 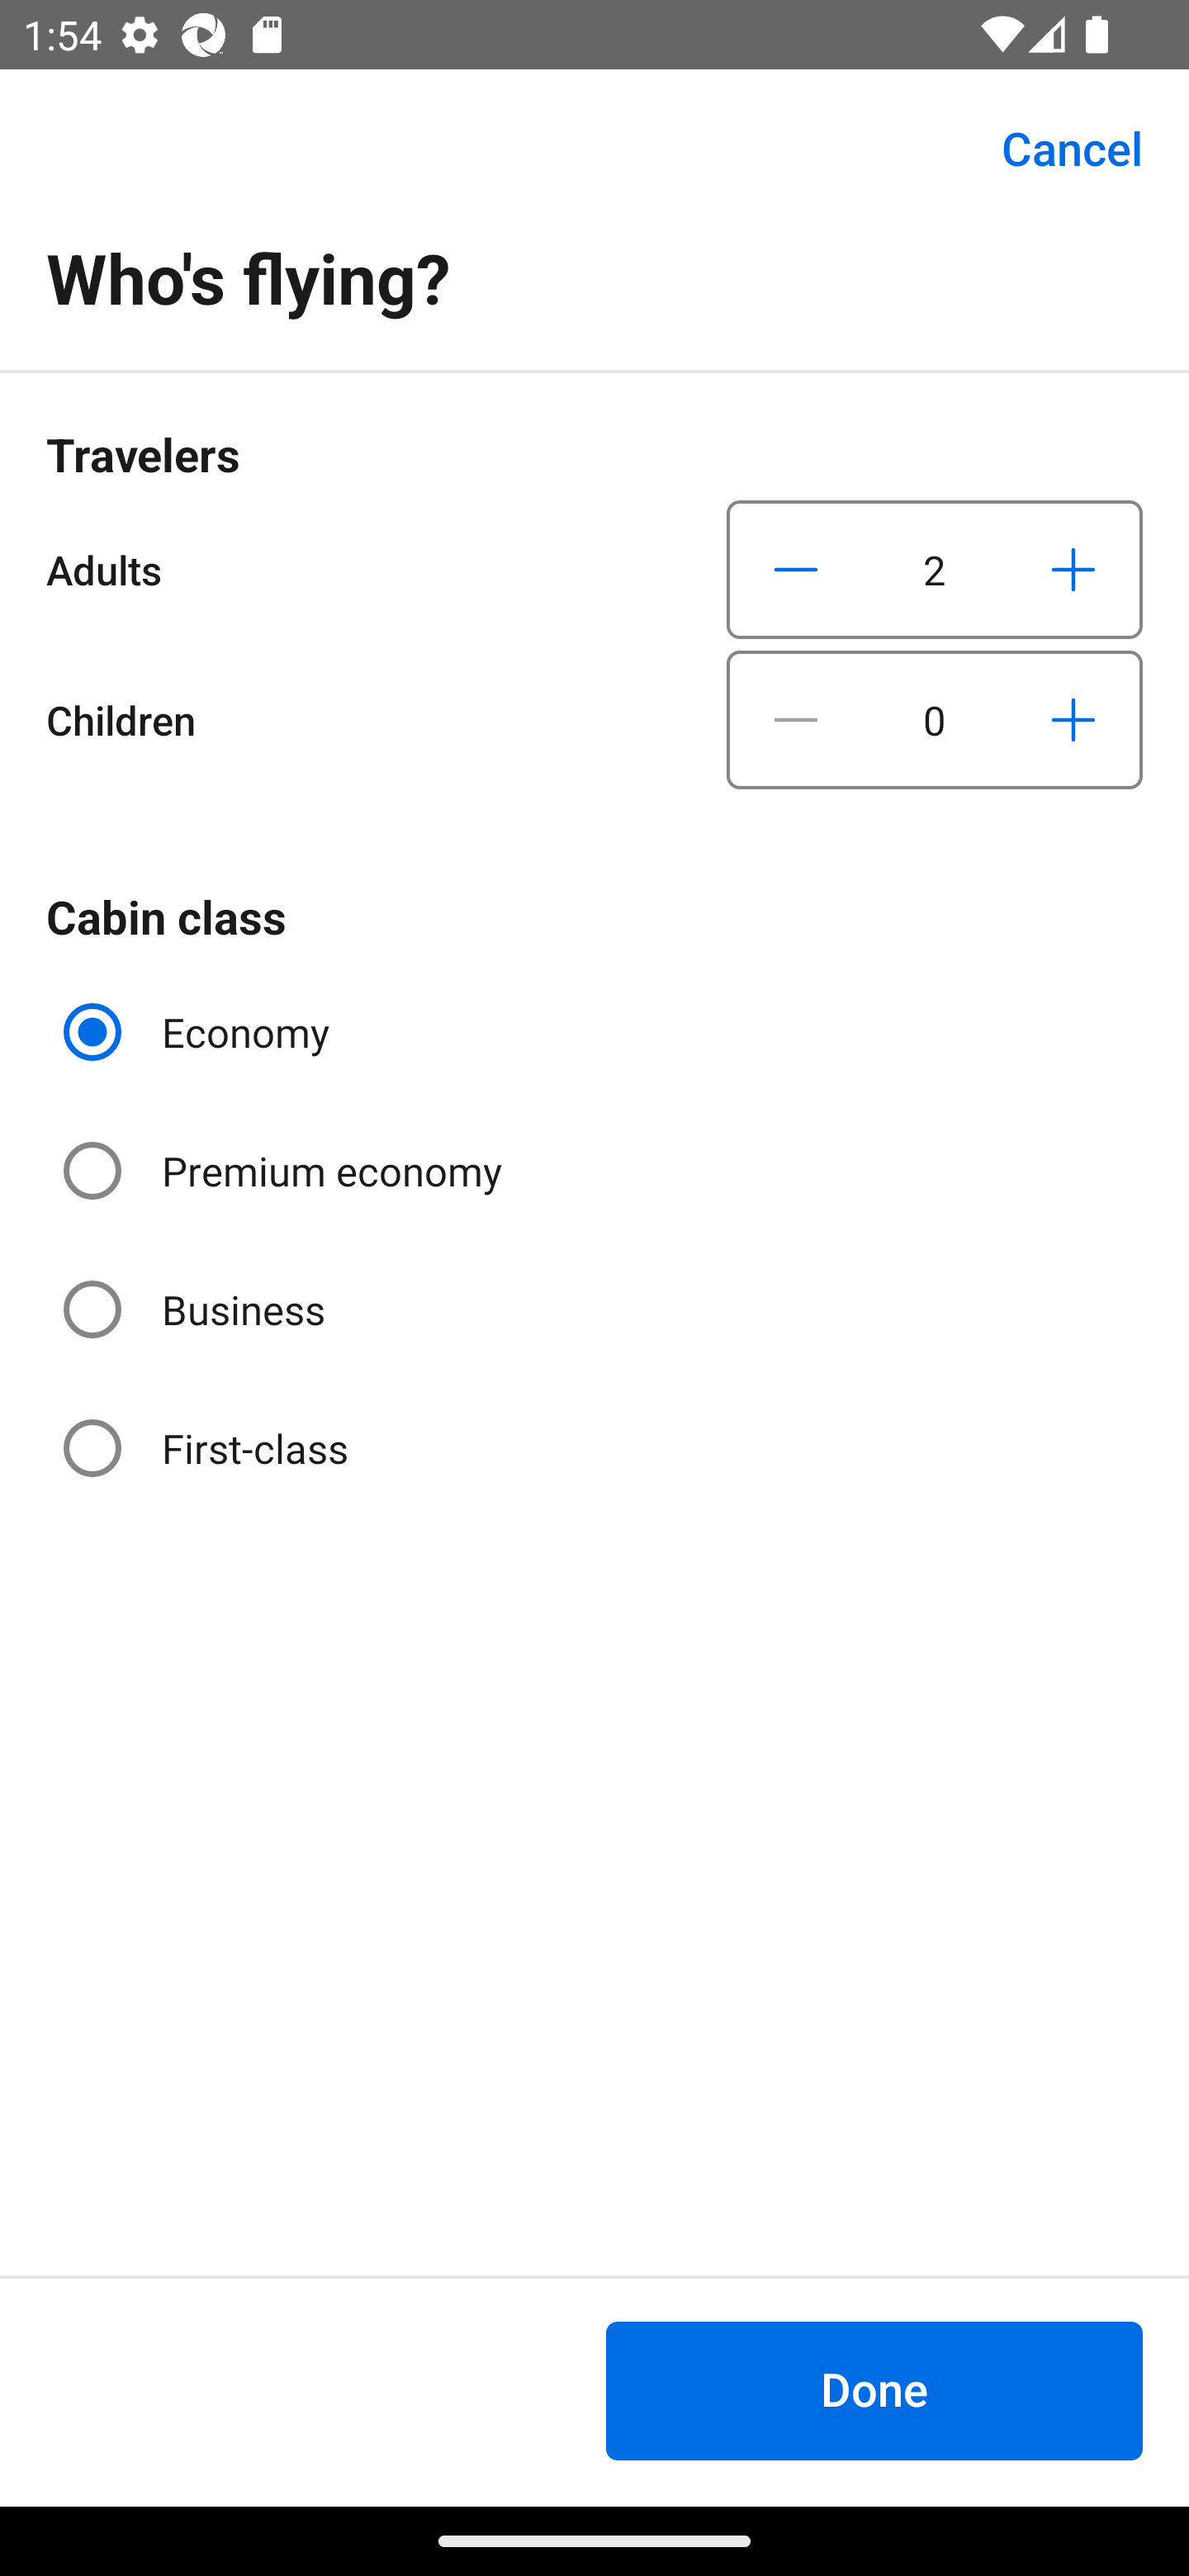 I want to click on Business, so click(x=197, y=1308).